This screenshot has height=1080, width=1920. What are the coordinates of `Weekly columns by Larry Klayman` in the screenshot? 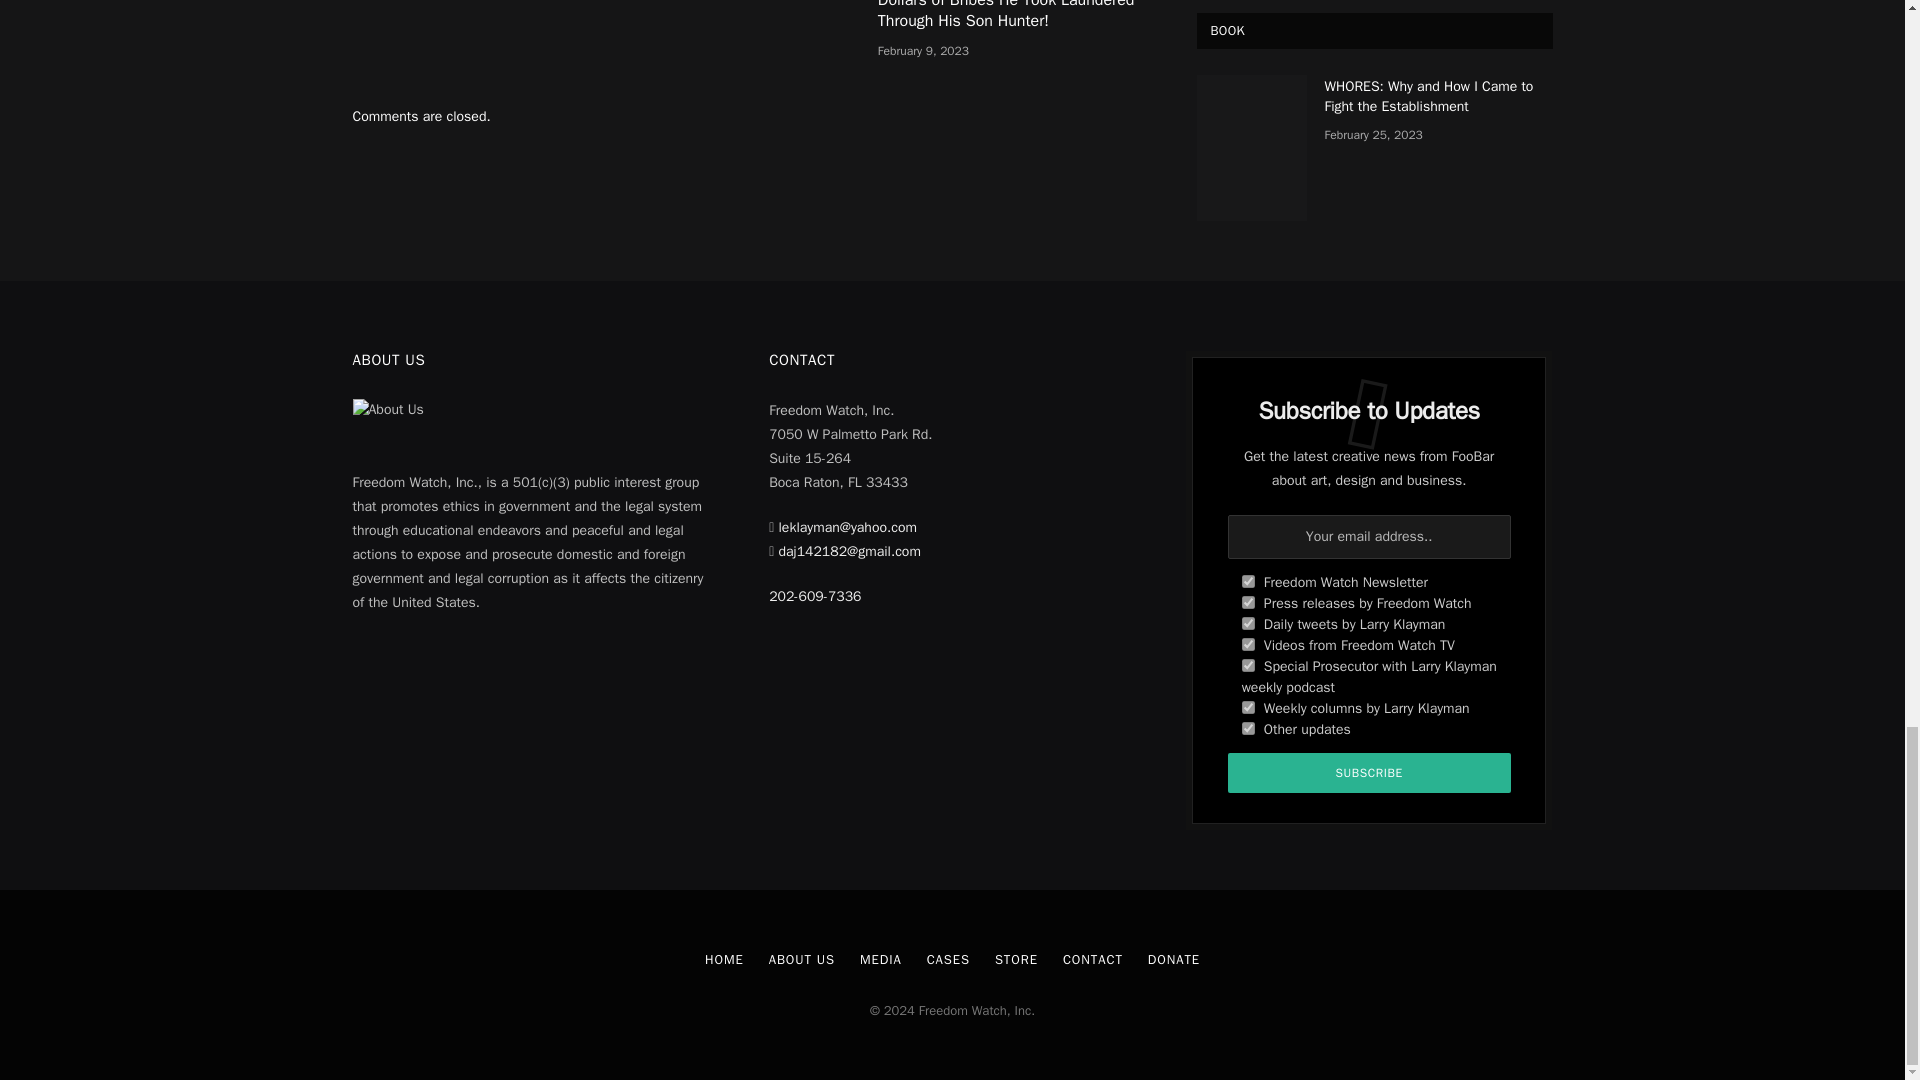 It's located at (1248, 706).